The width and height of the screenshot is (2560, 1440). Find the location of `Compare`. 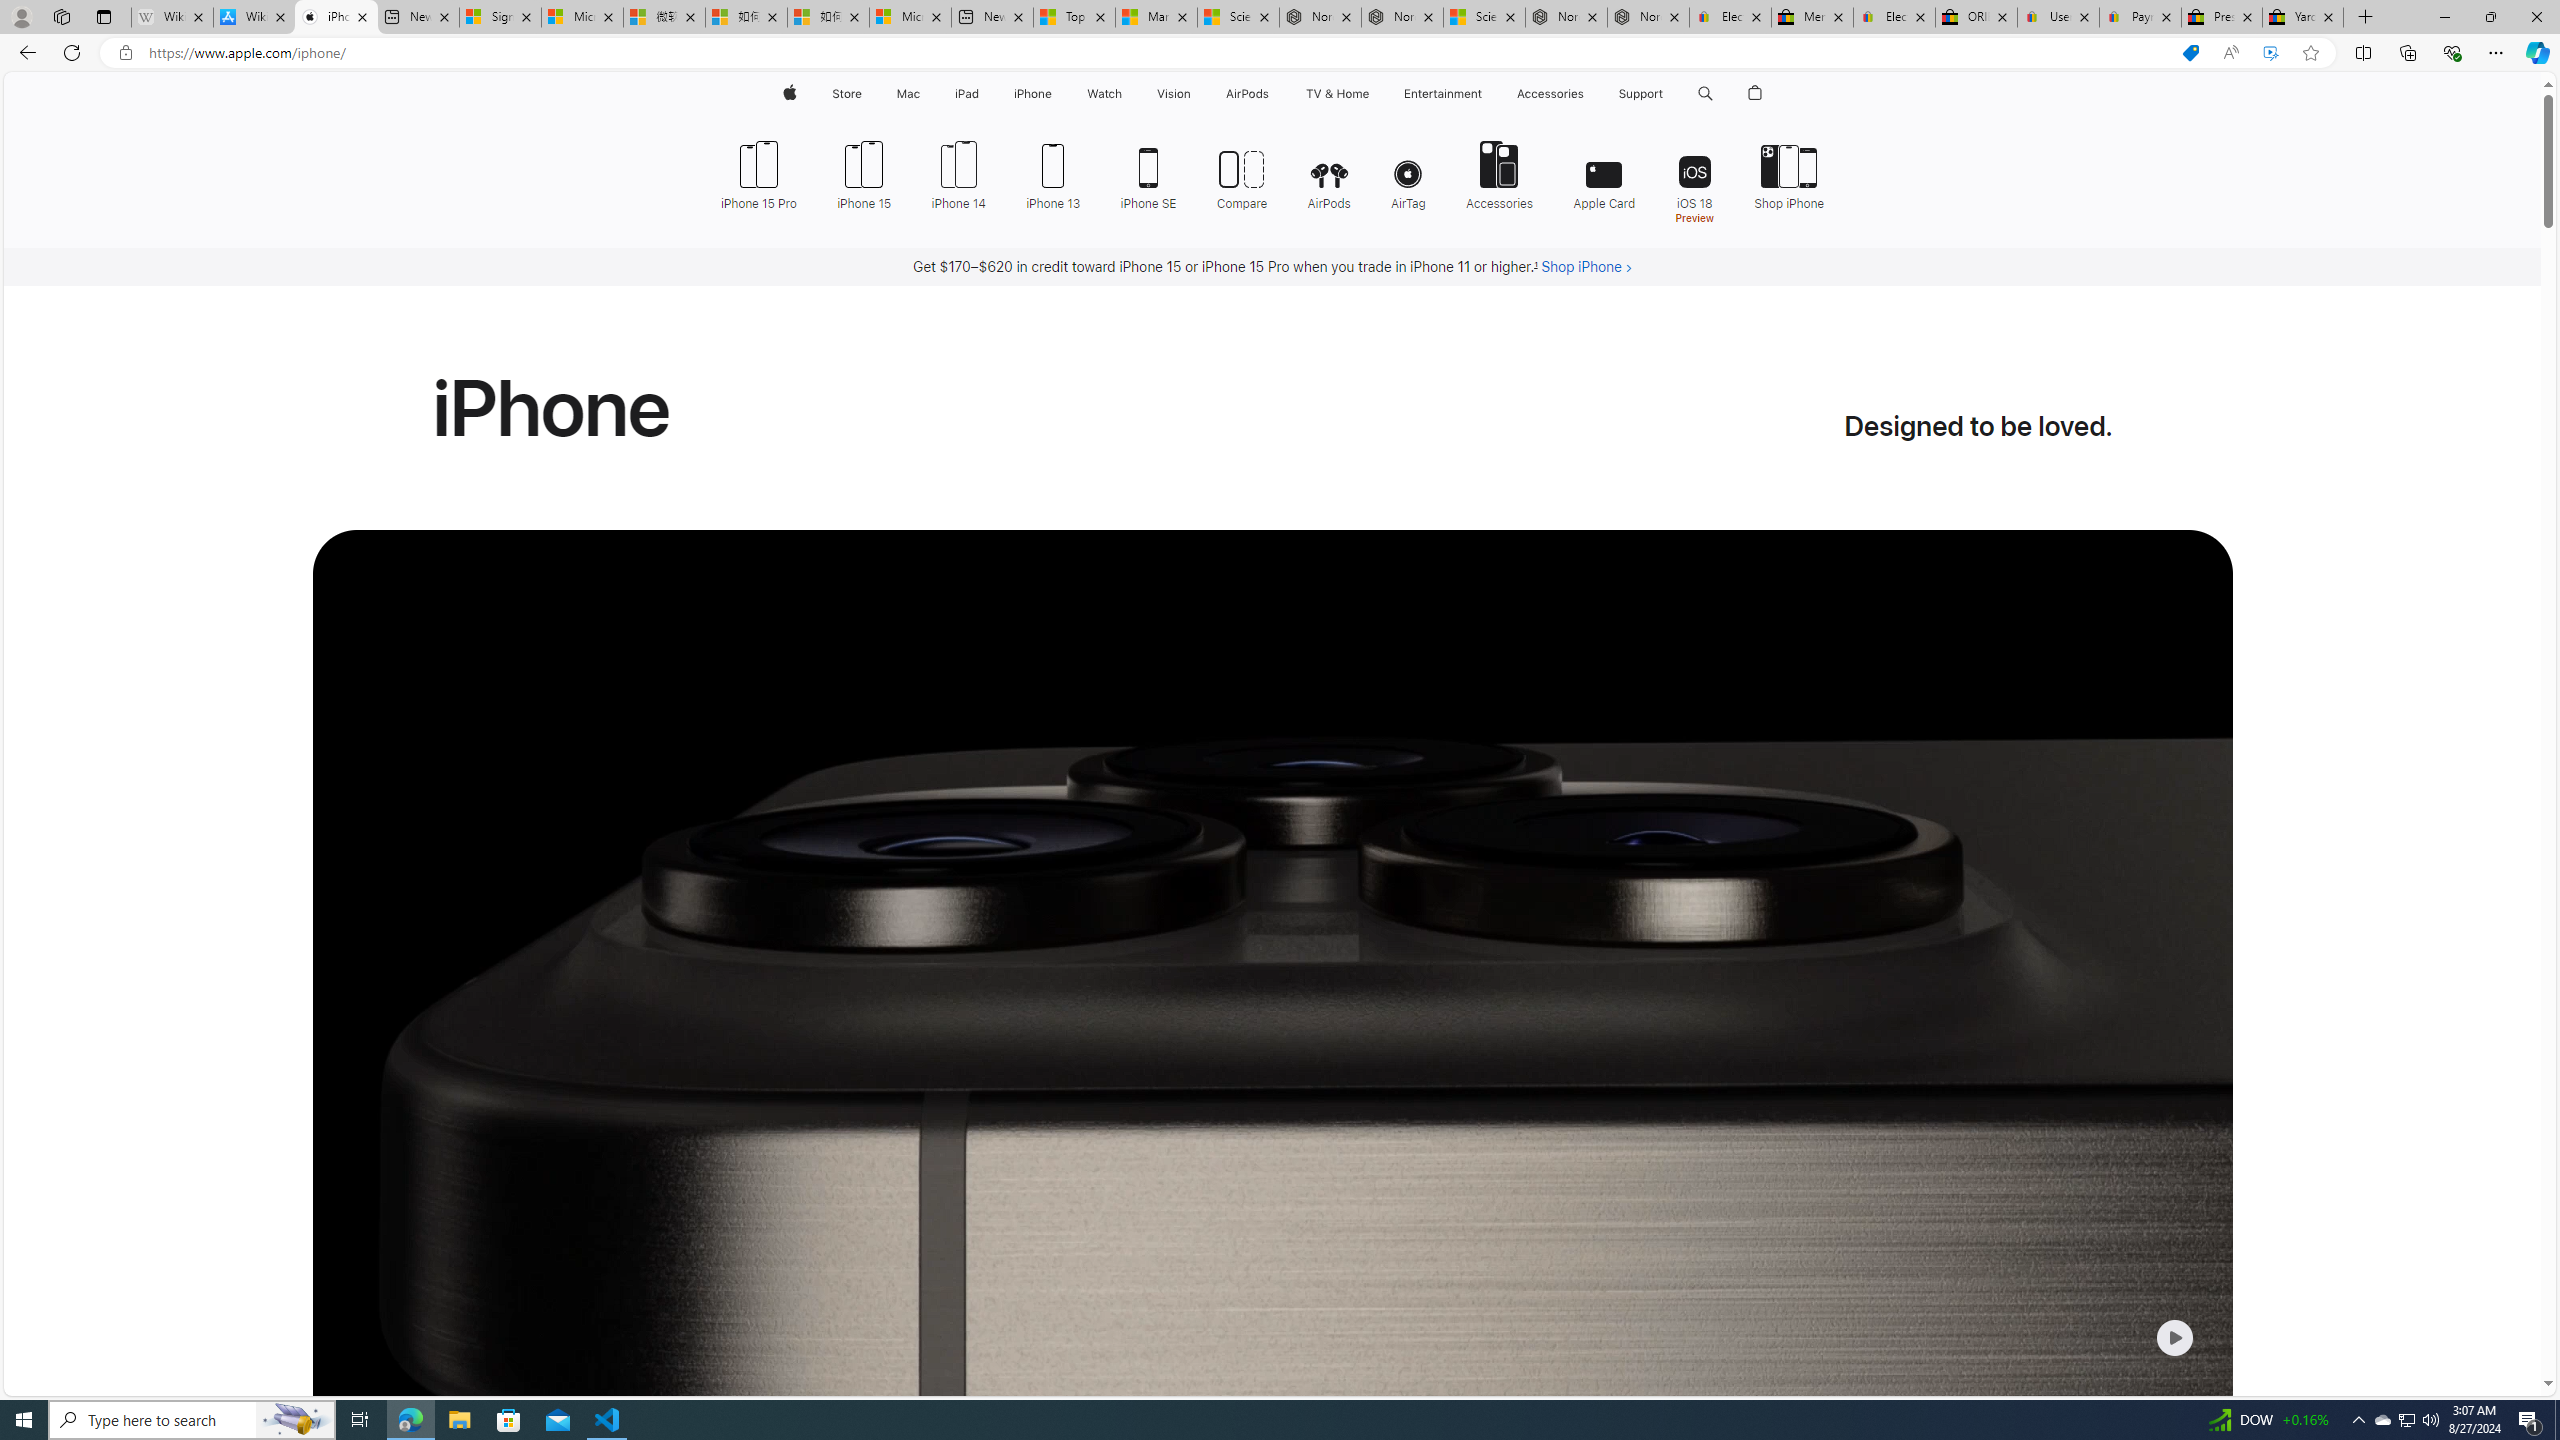

Compare is located at coordinates (1242, 173).